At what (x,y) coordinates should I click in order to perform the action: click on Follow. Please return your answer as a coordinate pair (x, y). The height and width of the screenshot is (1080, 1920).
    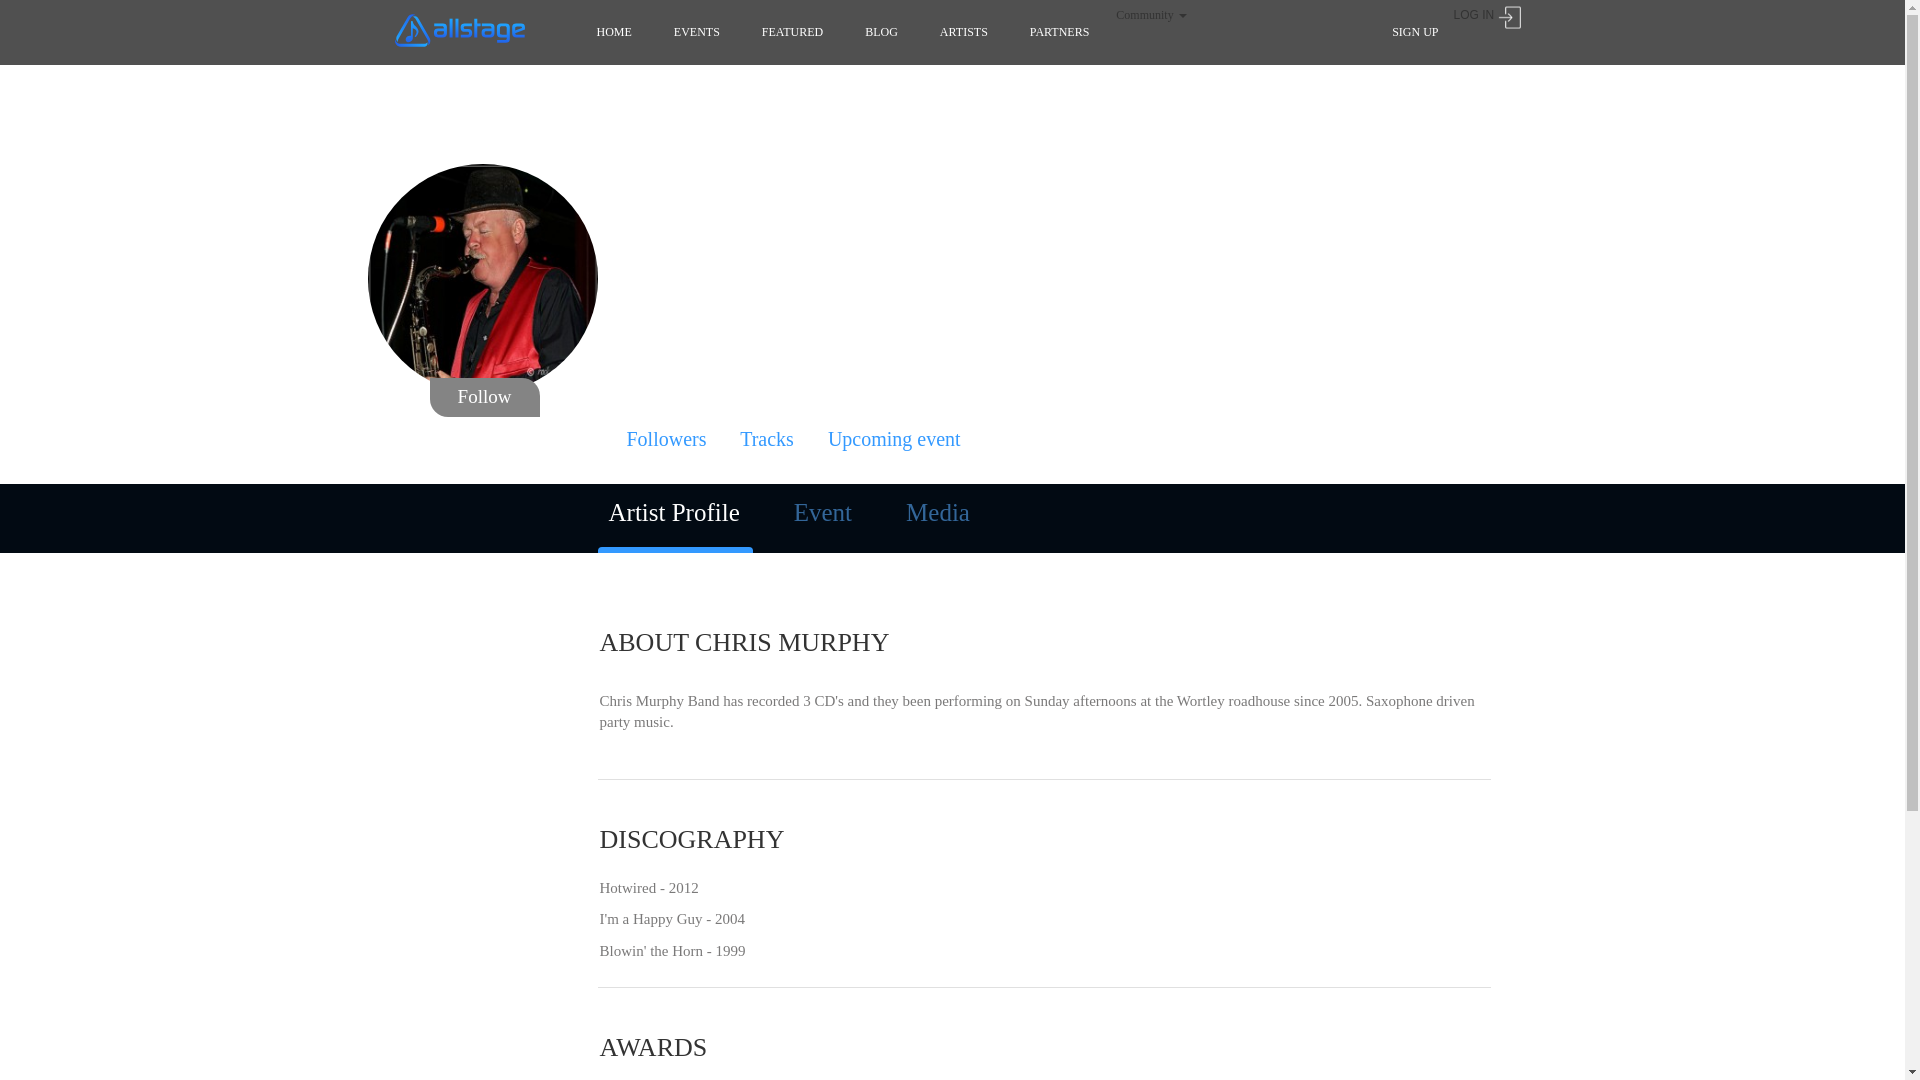
    Looking at the image, I should click on (485, 398).